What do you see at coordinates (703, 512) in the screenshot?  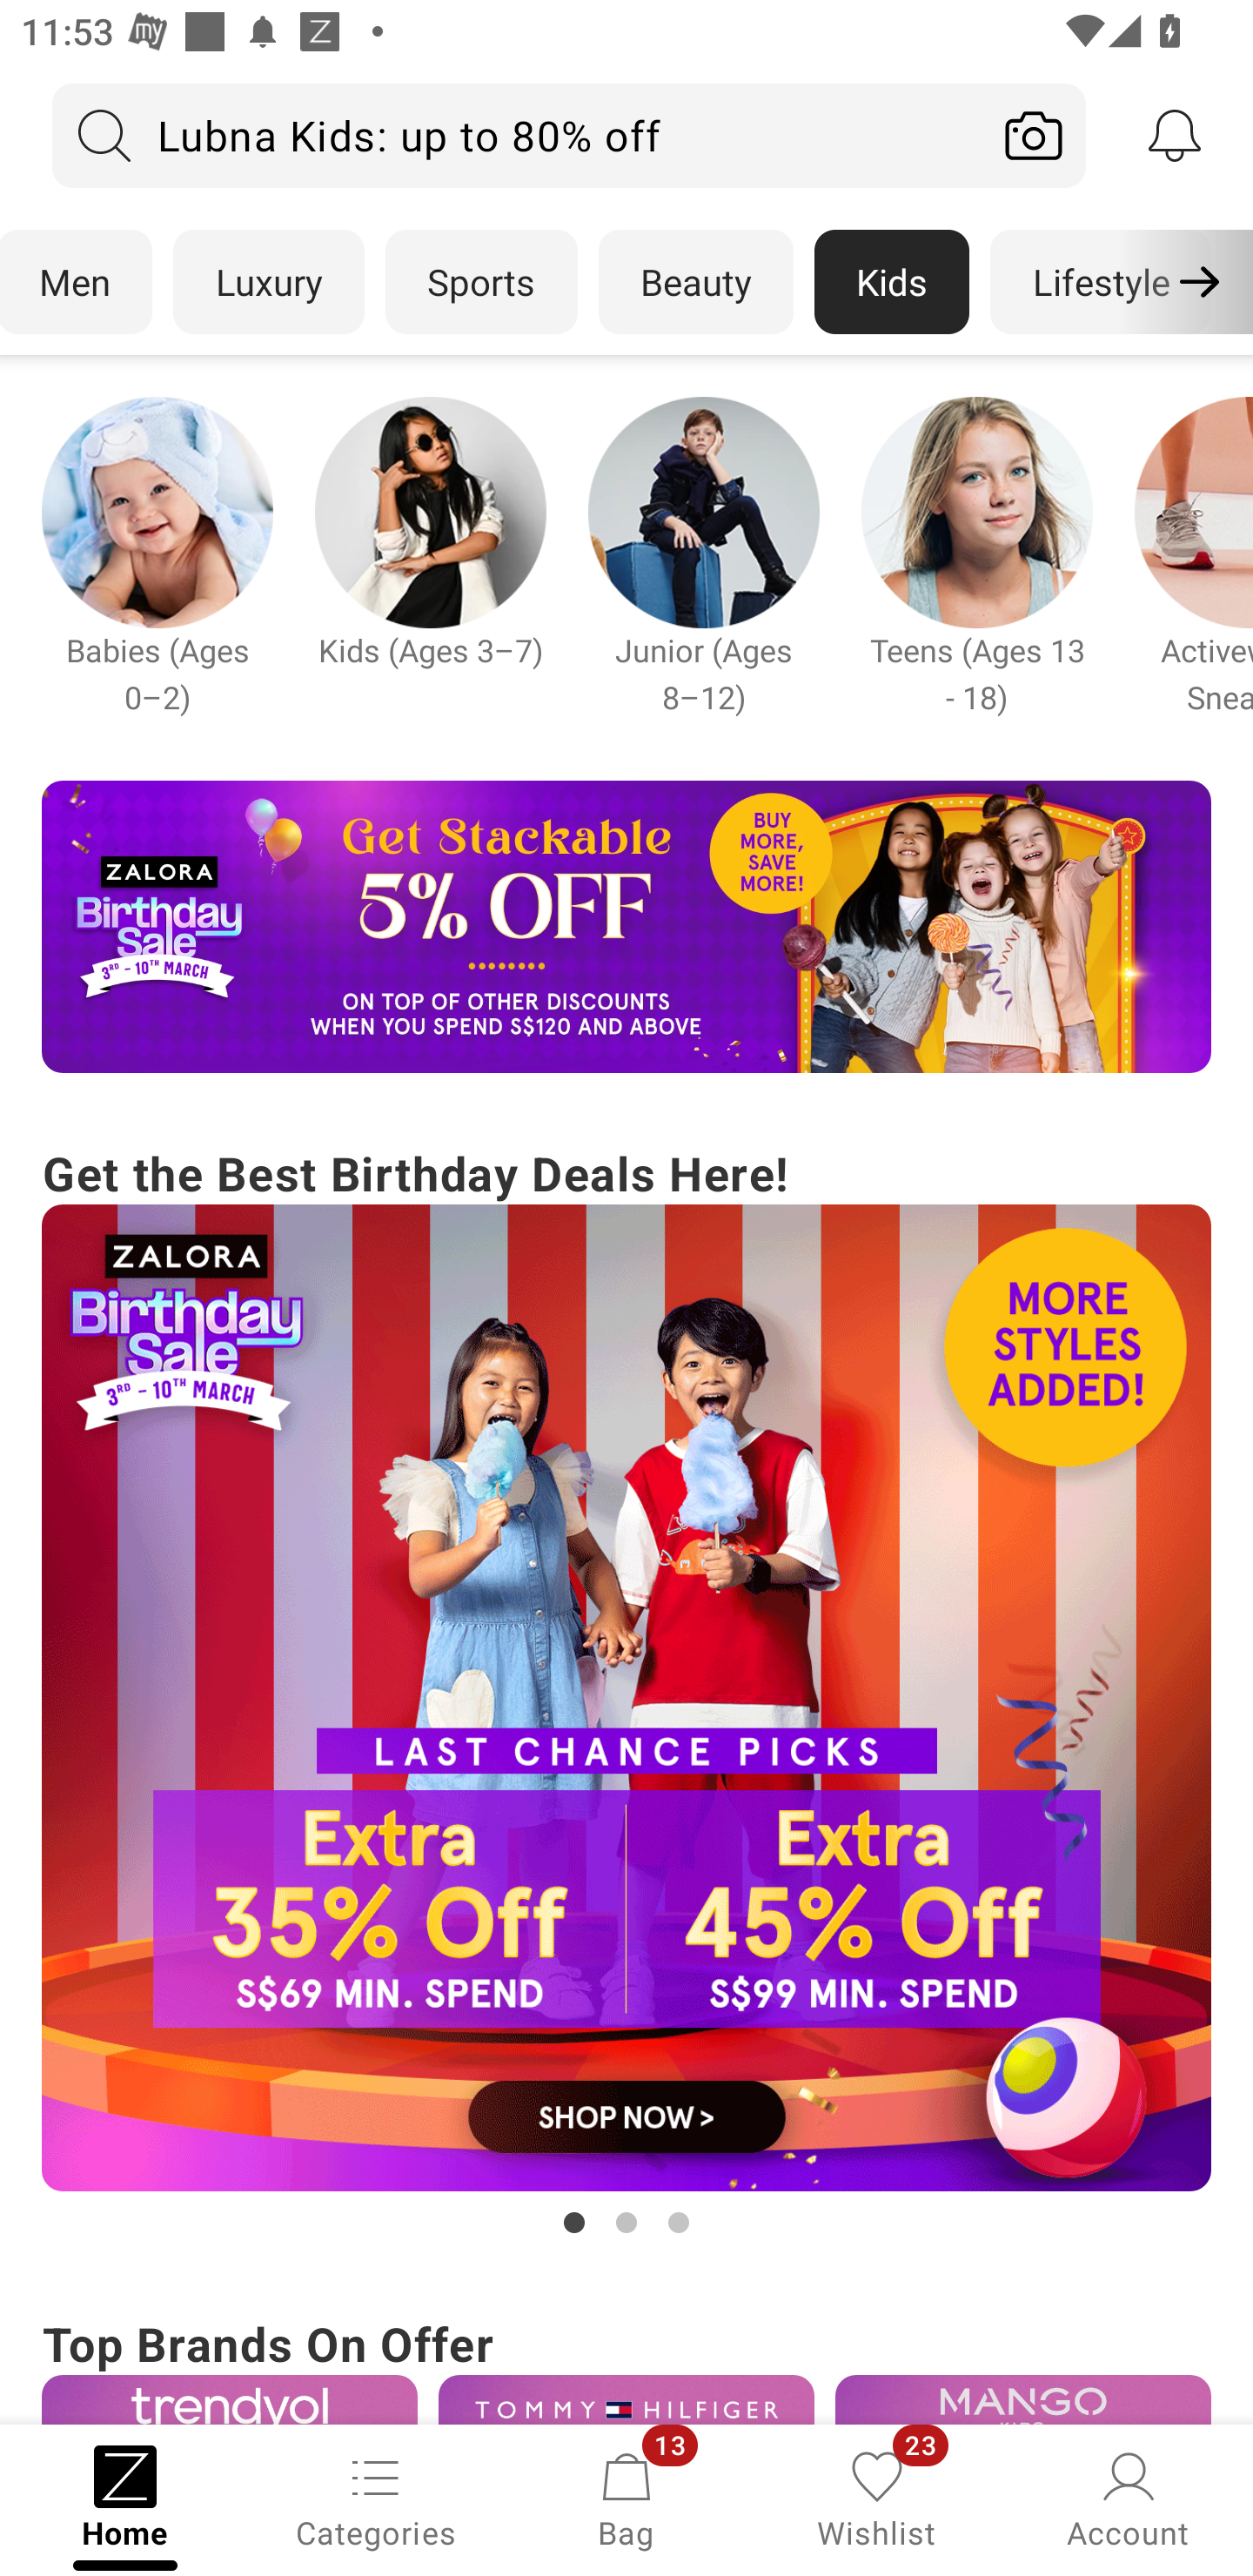 I see `Campaign banner` at bounding box center [703, 512].